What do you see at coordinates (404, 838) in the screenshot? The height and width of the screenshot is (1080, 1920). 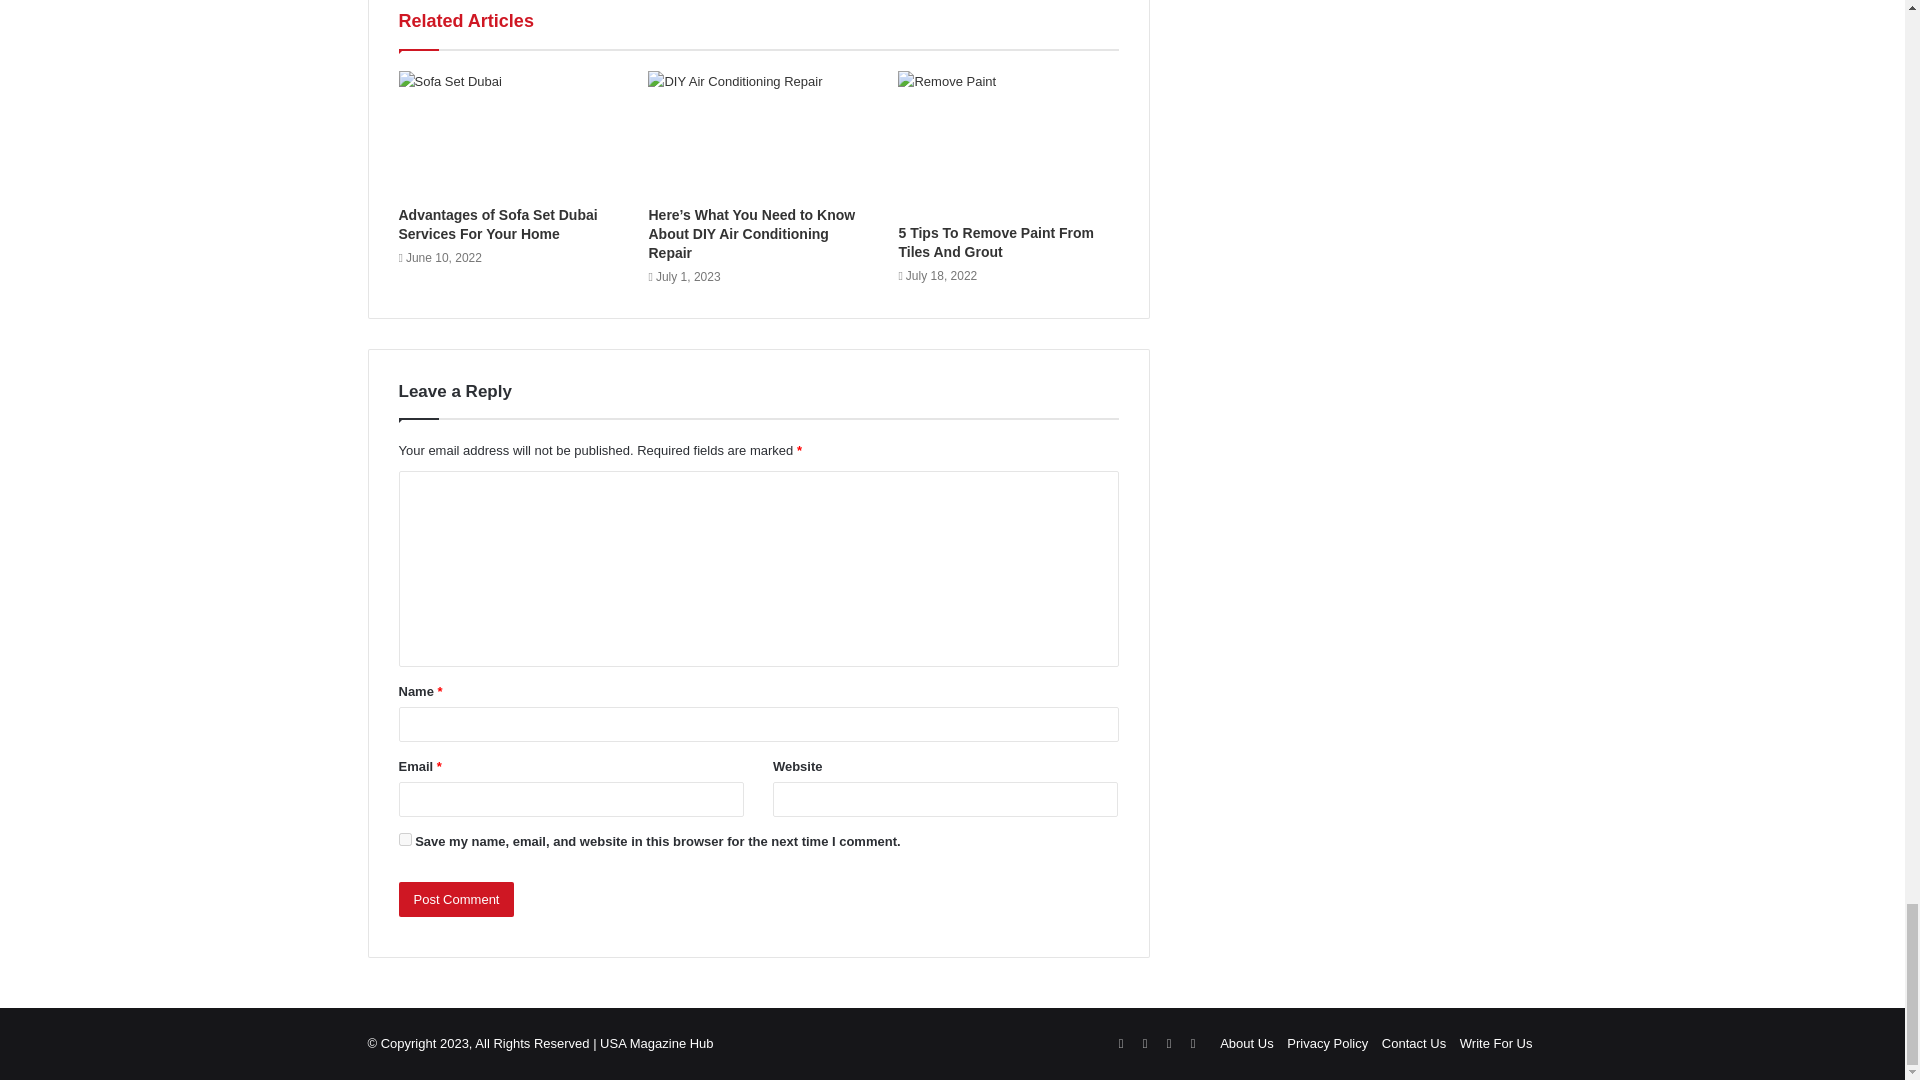 I see `yes` at bounding box center [404, 838].